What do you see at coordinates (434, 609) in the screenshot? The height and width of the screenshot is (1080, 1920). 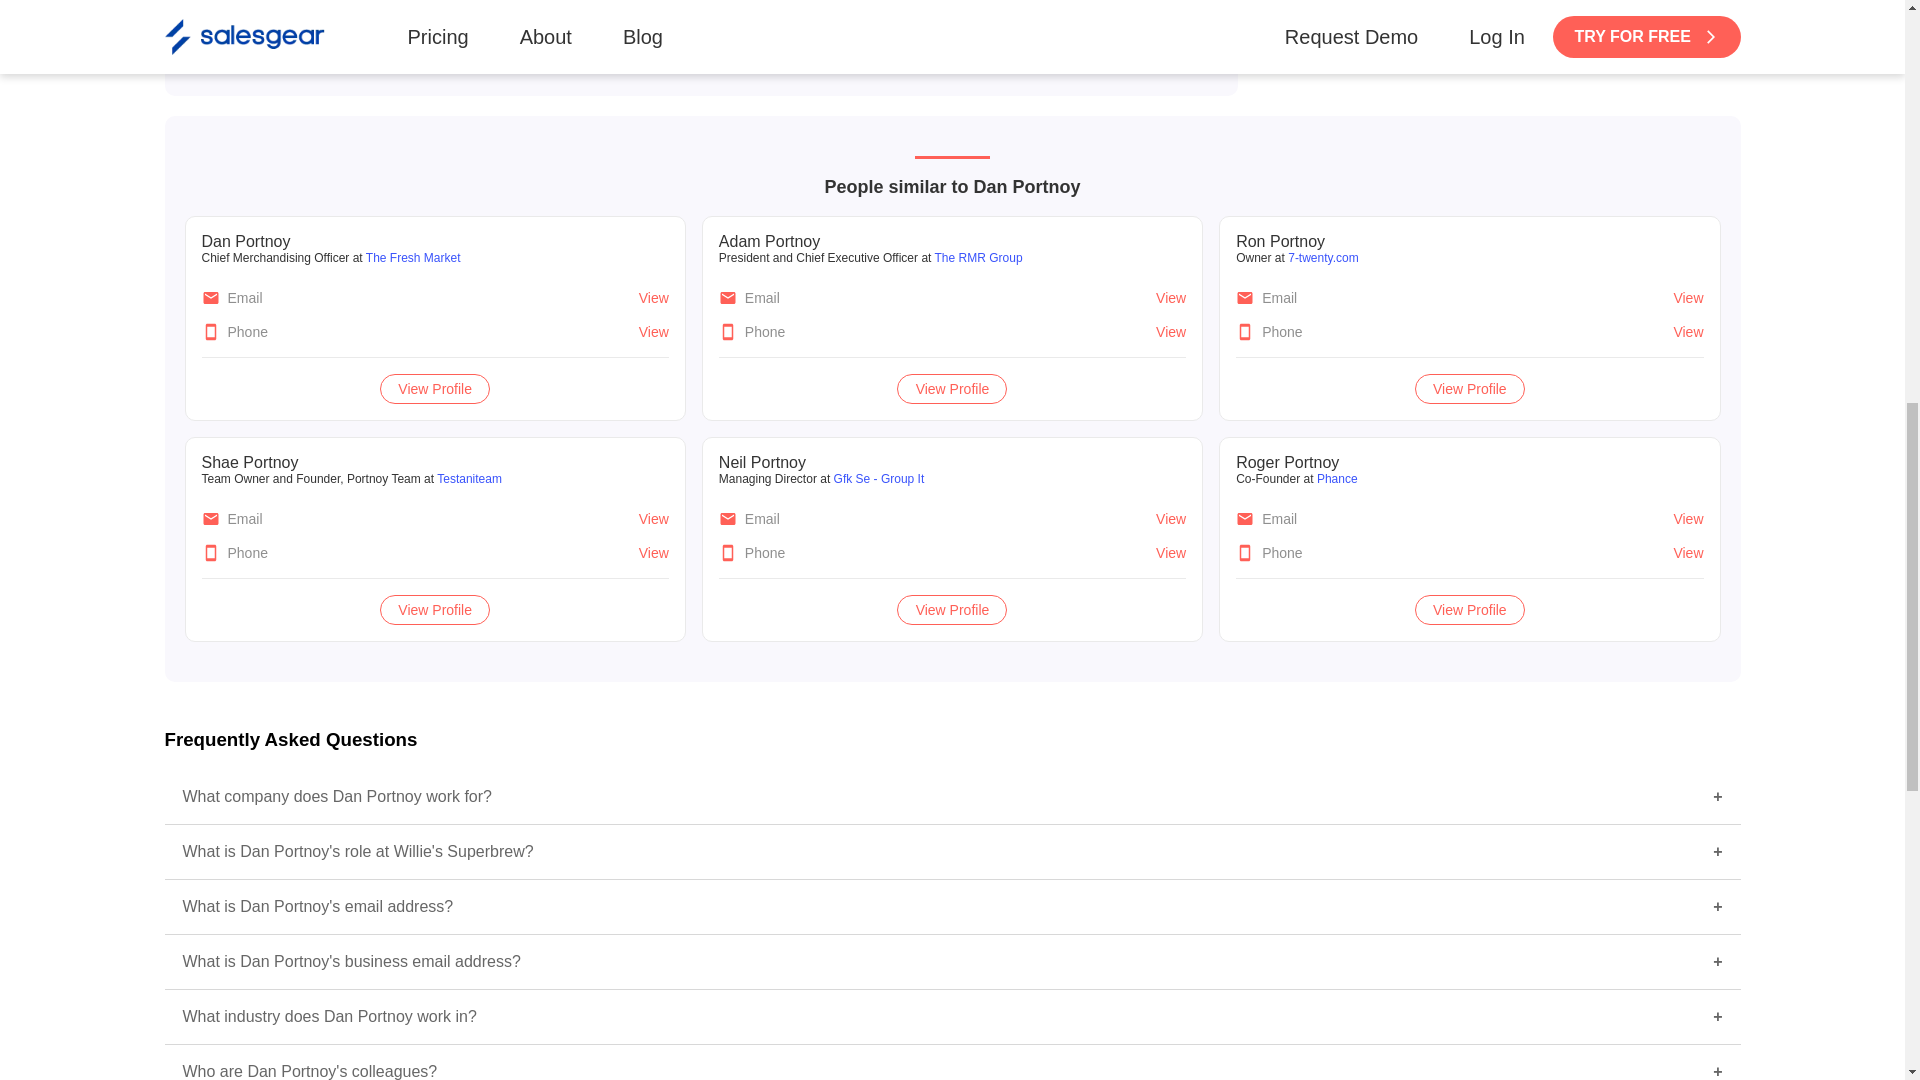 I see `View Profile` at bounding box center [434, 609].